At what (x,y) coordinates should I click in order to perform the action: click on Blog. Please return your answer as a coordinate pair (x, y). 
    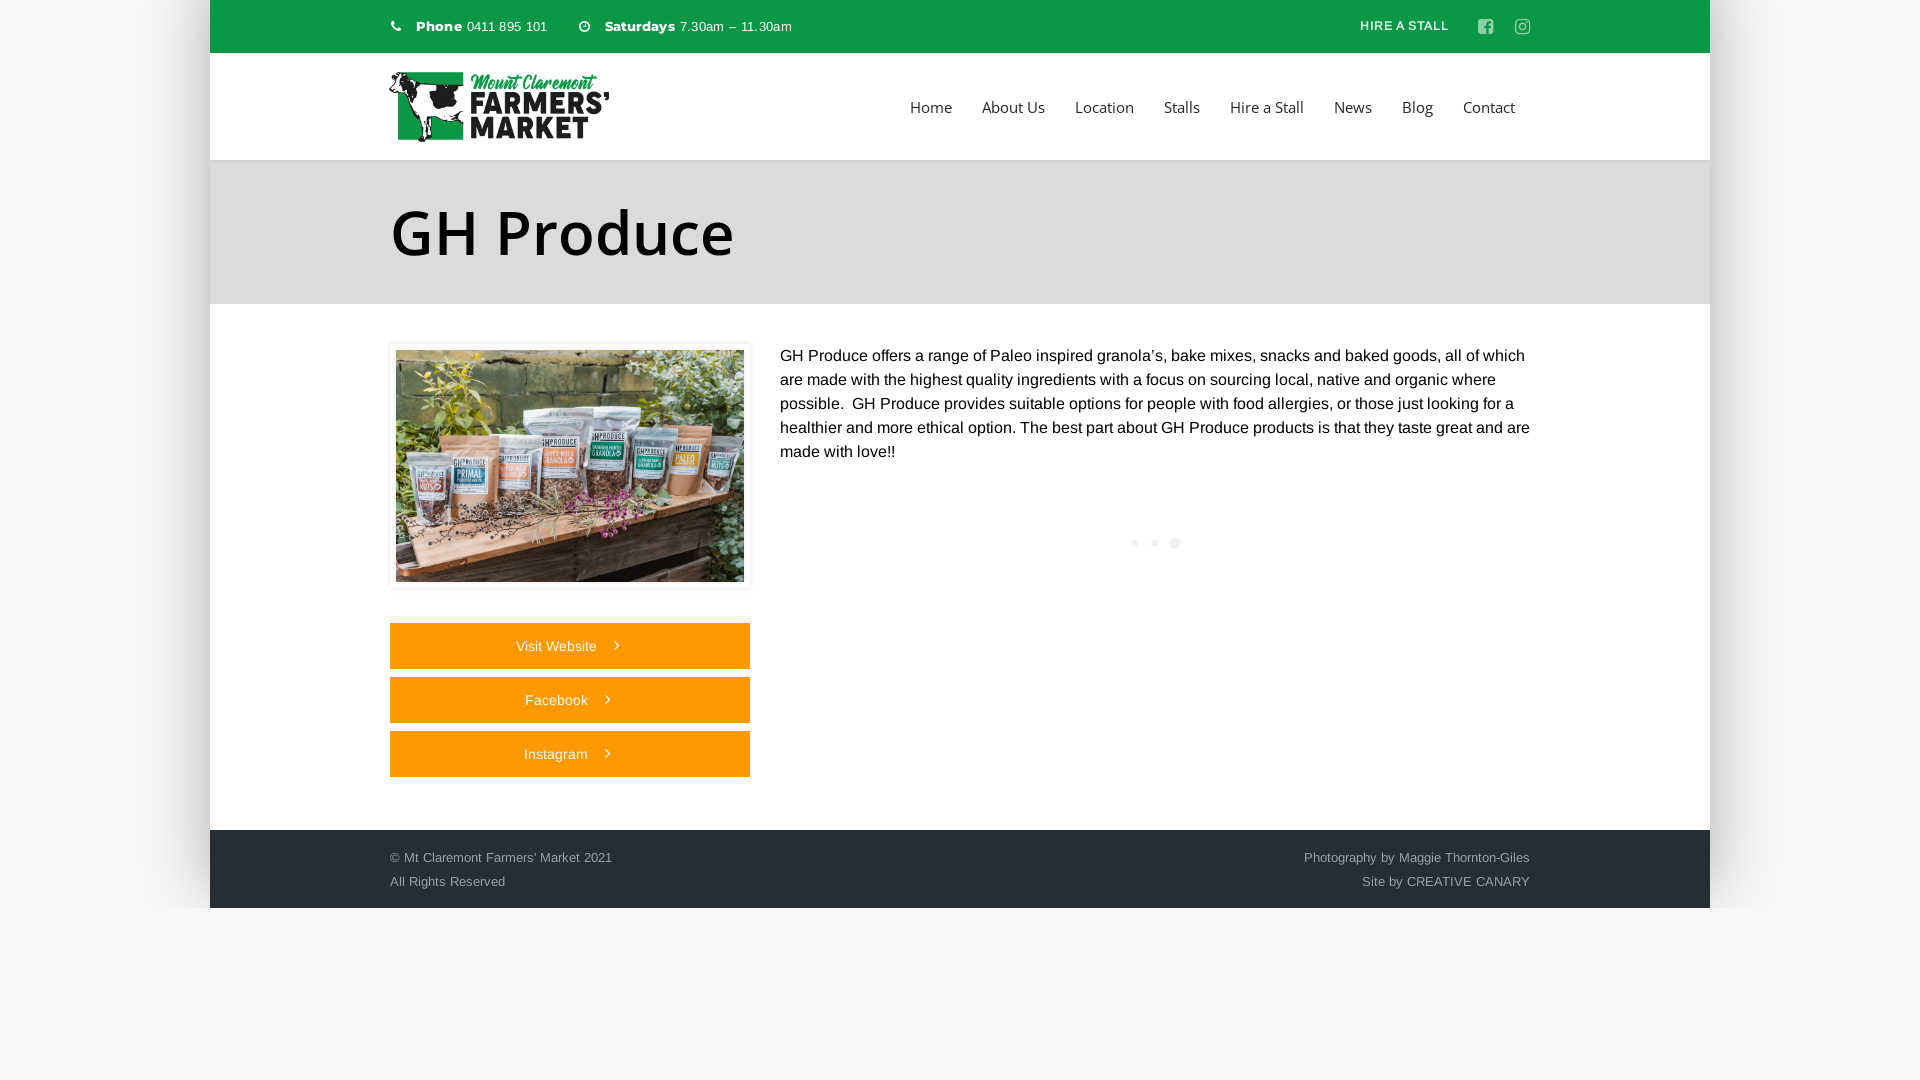
    Looking at the image, I should click on (1418, 108).